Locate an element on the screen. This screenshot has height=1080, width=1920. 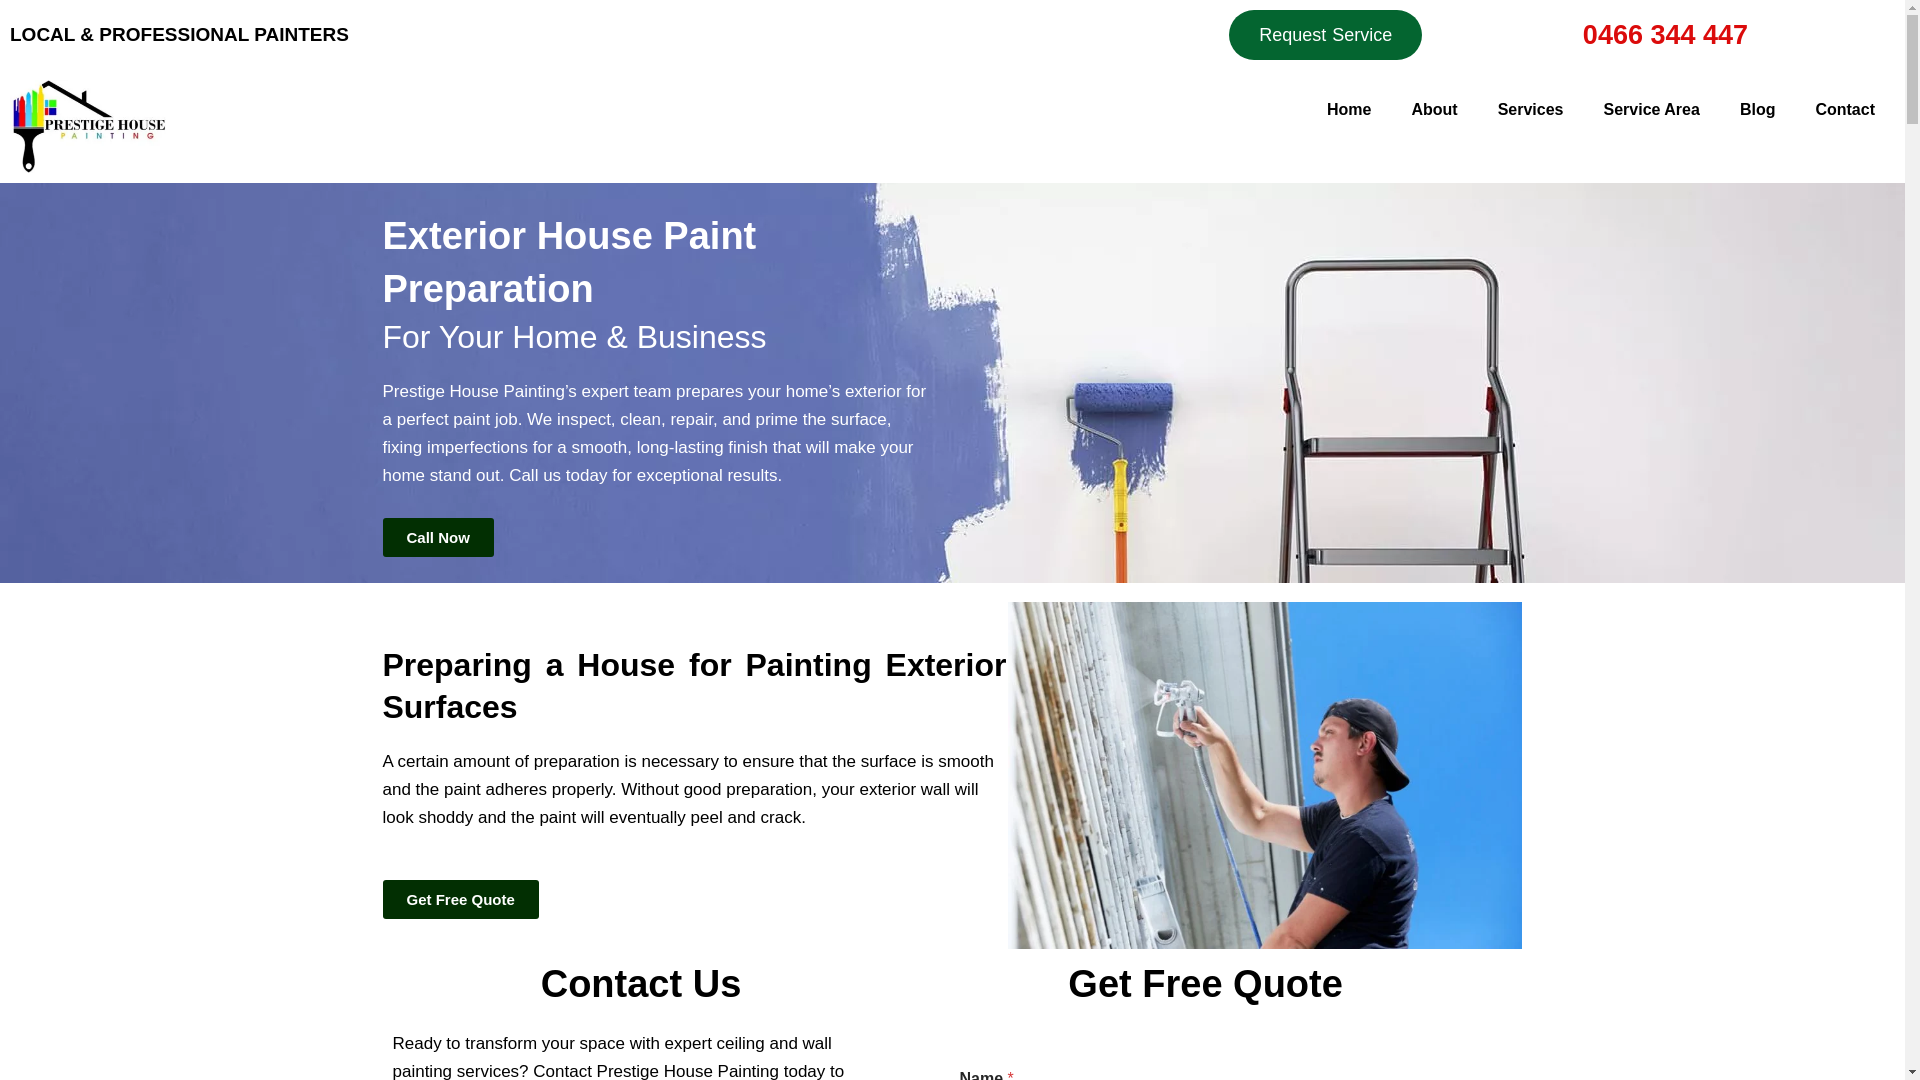
Contact is located at coordinates (1845, 110).